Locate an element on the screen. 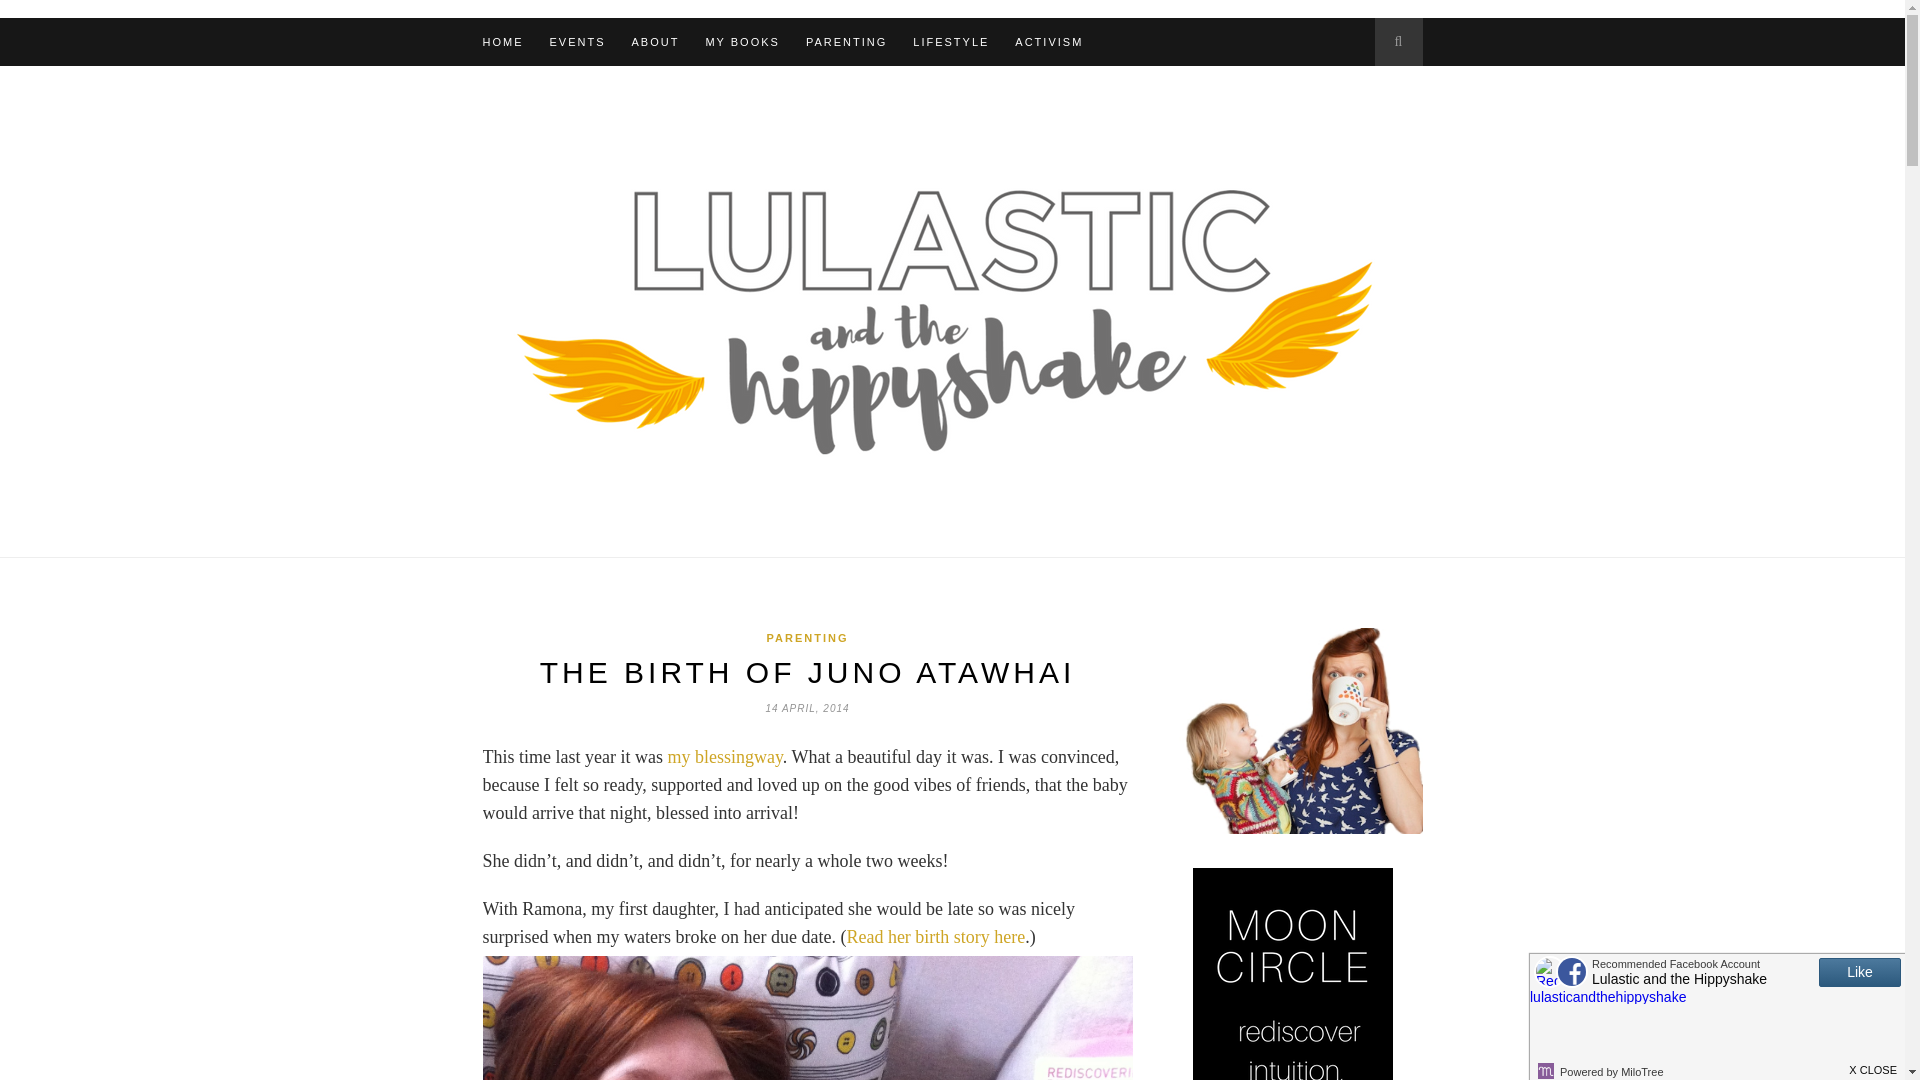 Image resolution: width=1920 pixels, height=1080 pixels. ACTIVISM is located at coordinates (1048, 42).